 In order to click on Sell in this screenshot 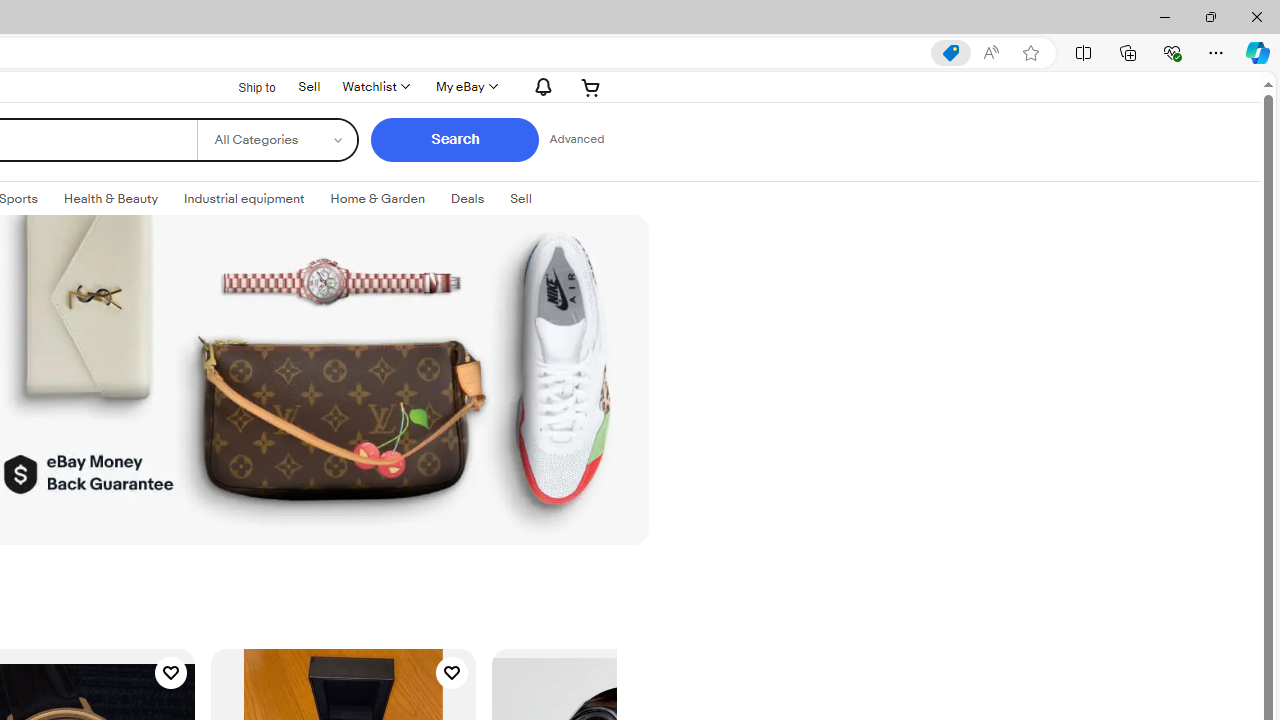, I will do `click(520, 198)`.